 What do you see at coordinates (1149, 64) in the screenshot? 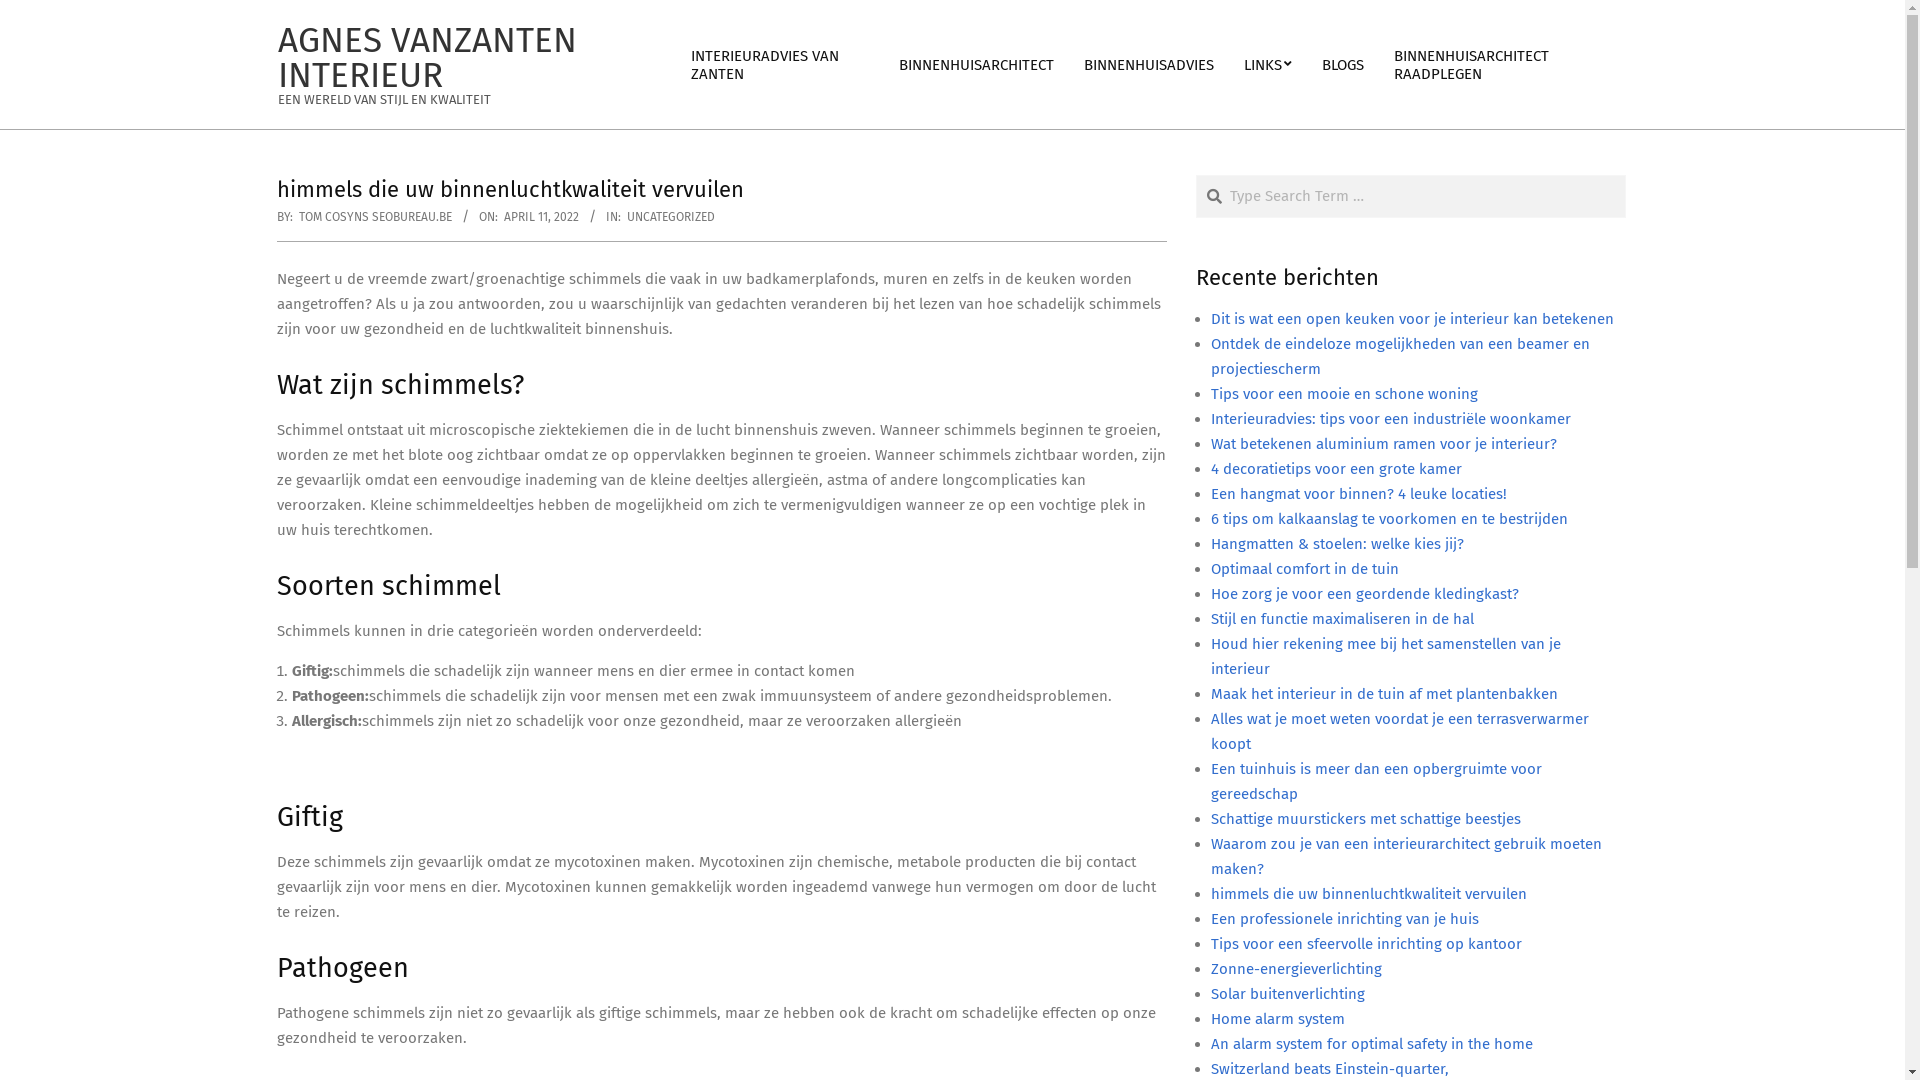
I see `BINNENHUISADVIES` at bounding box center [1149, 64].